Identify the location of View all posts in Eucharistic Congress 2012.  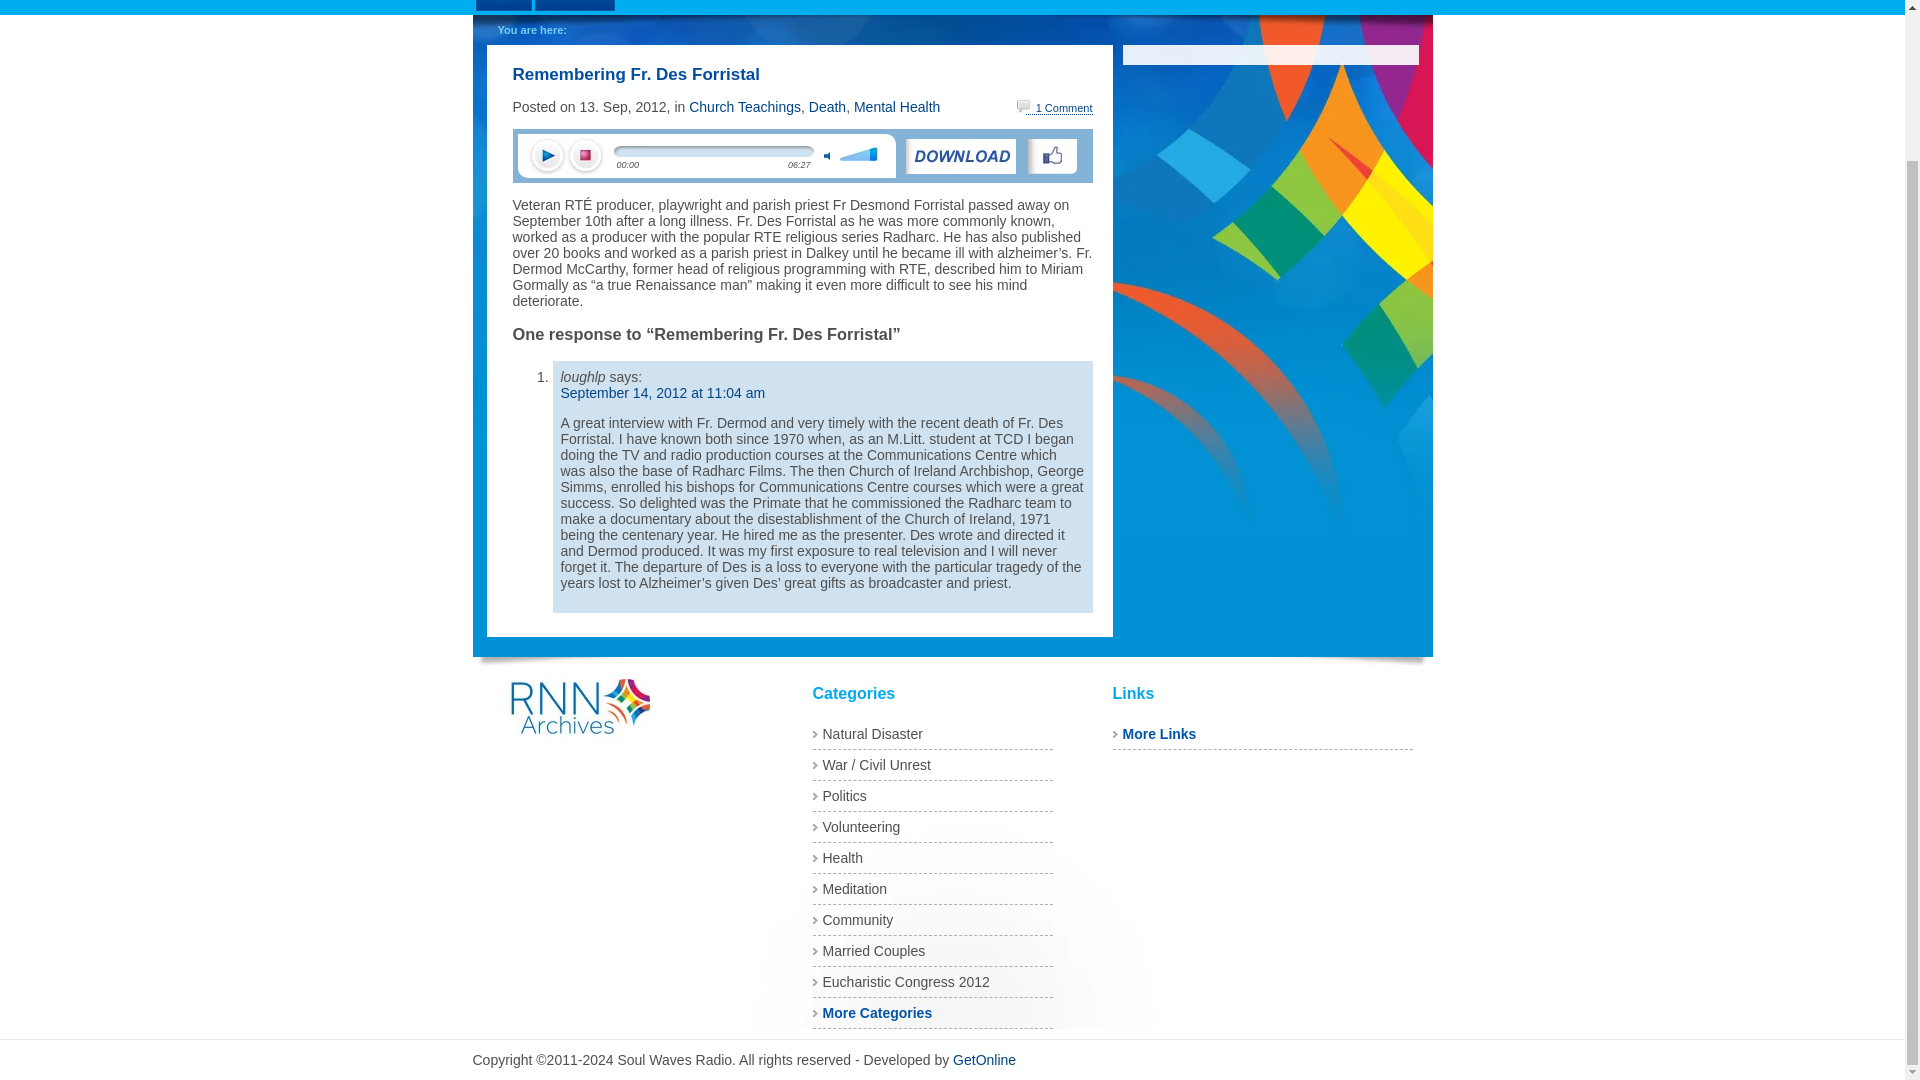
(904, 982).